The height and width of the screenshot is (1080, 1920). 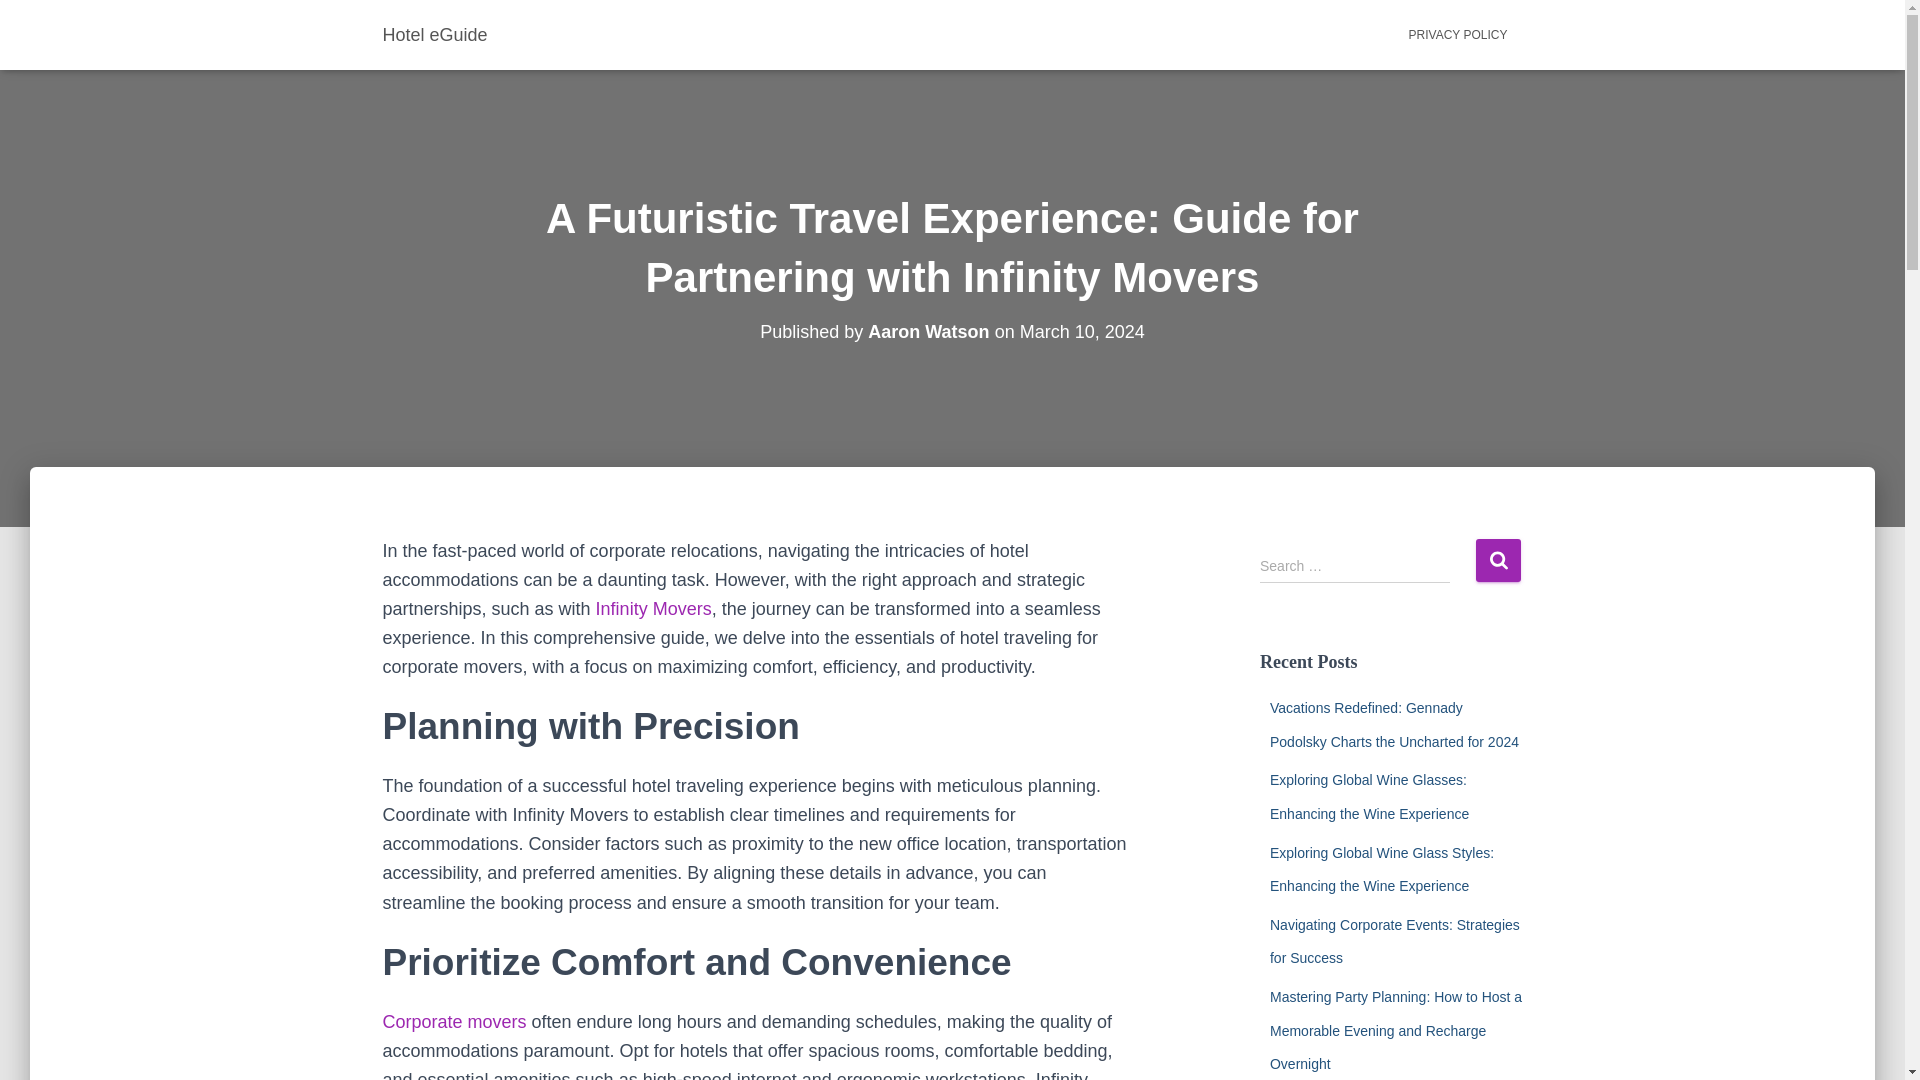 What do you see at coordinates (436, 34) in the screenshot?
I see `Hotel eGuide` at bounding box center [436, 34].